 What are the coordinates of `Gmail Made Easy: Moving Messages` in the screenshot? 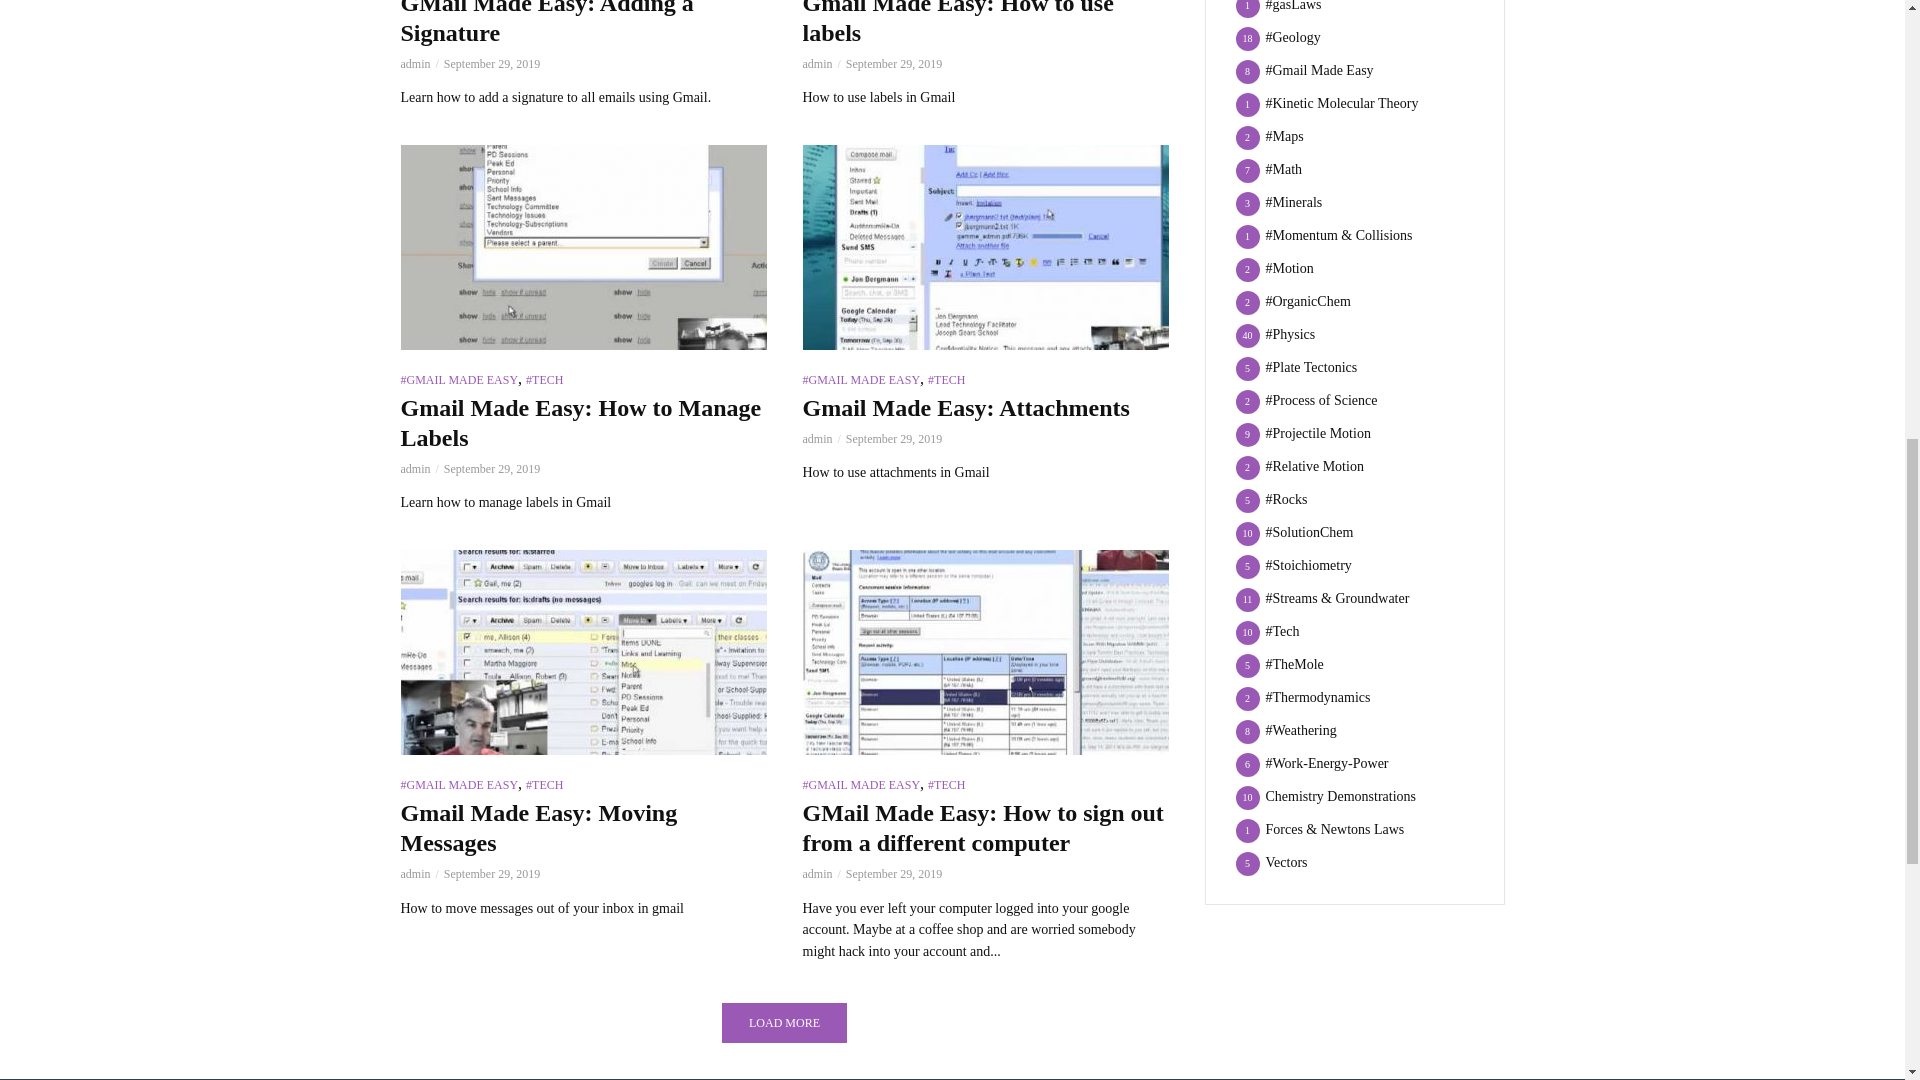 It's located at (582, 652).